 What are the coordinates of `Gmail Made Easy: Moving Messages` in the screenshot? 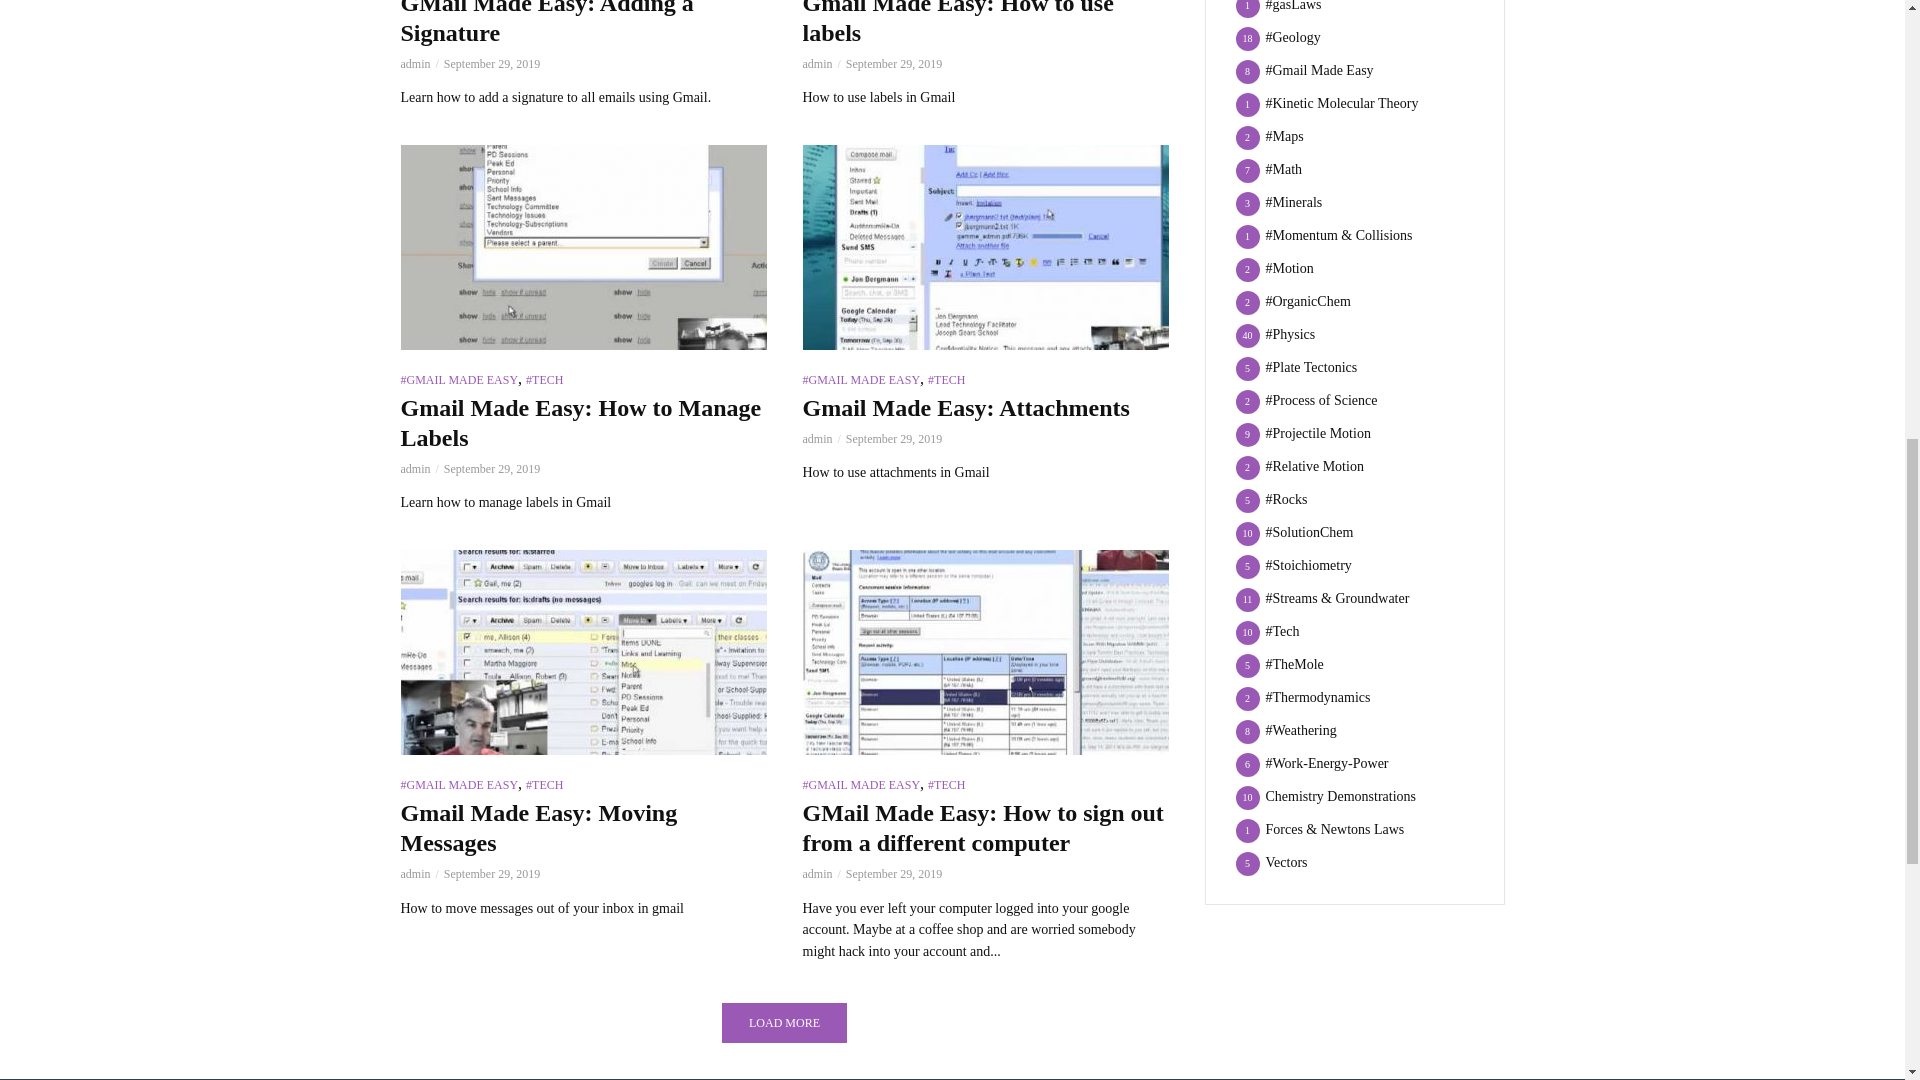 It's located at (582, 652).